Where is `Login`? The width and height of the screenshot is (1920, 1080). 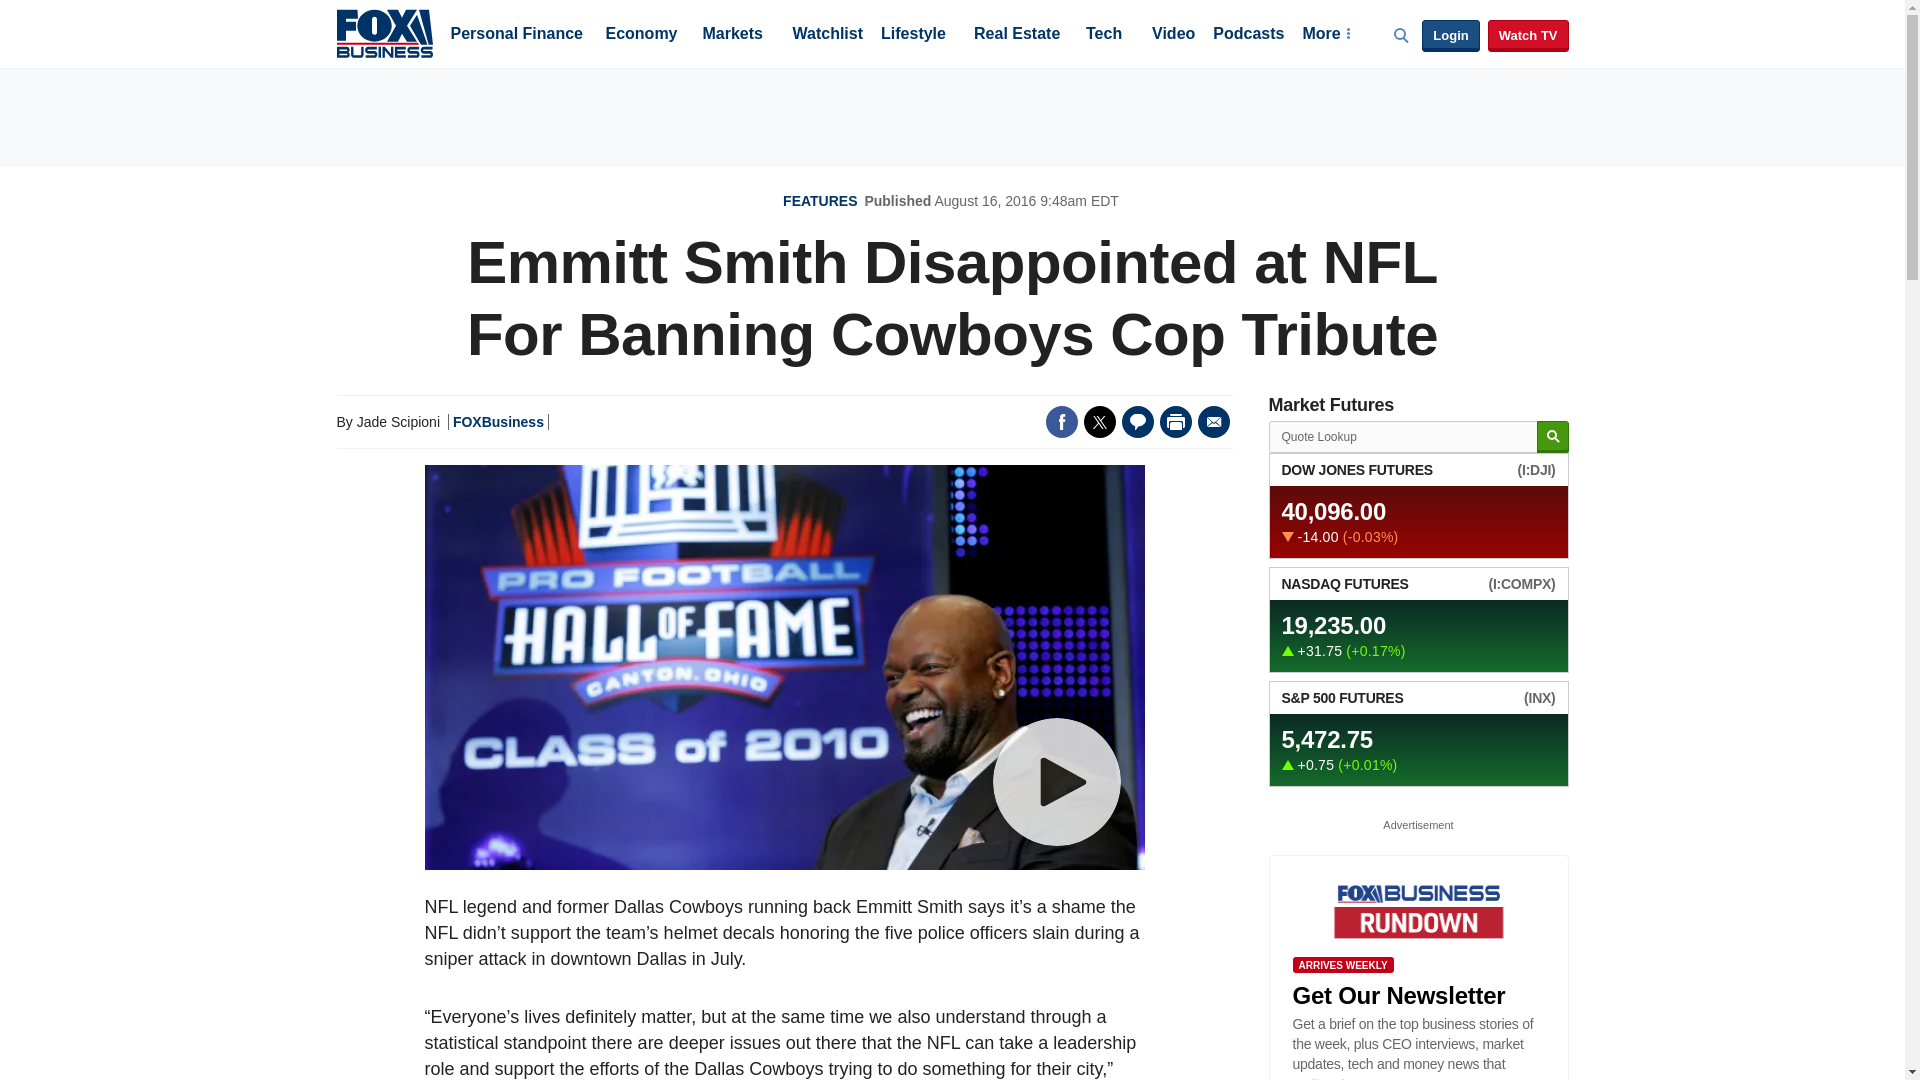
Login is located at coordinates (1450, 36).